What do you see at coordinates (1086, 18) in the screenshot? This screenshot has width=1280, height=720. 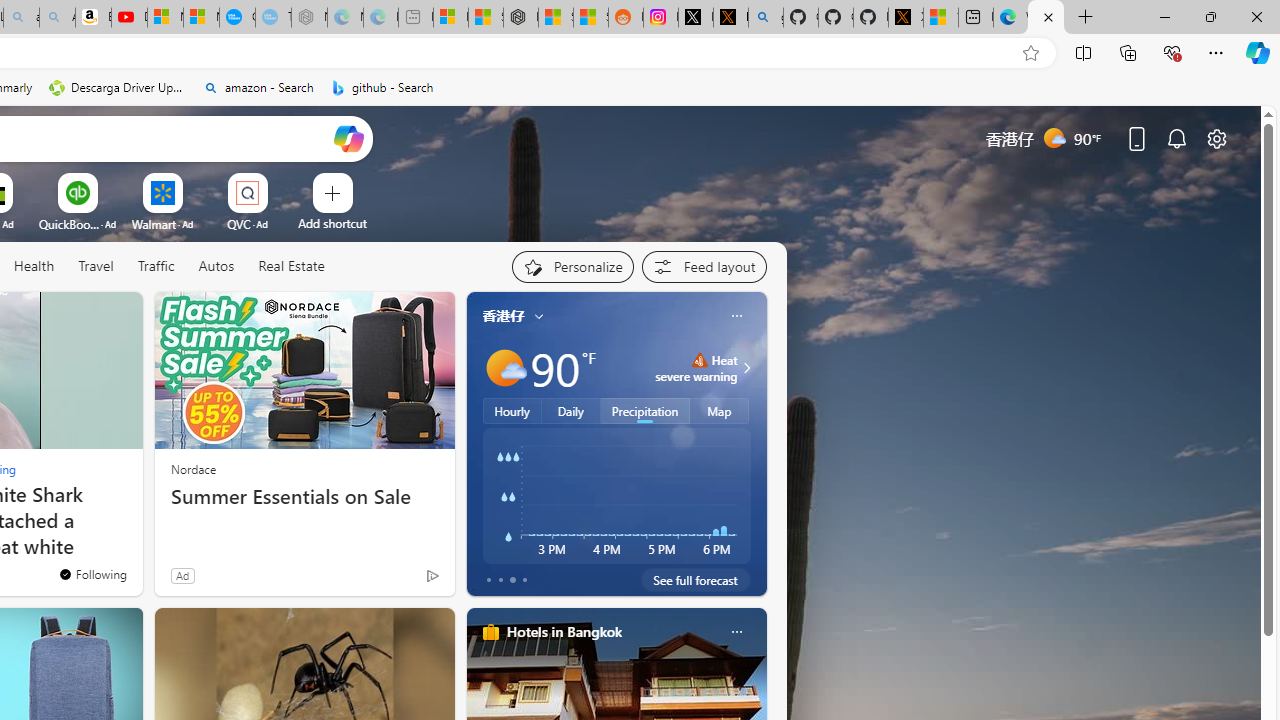 I see `New Tab` at bounding box center [1086, 18].